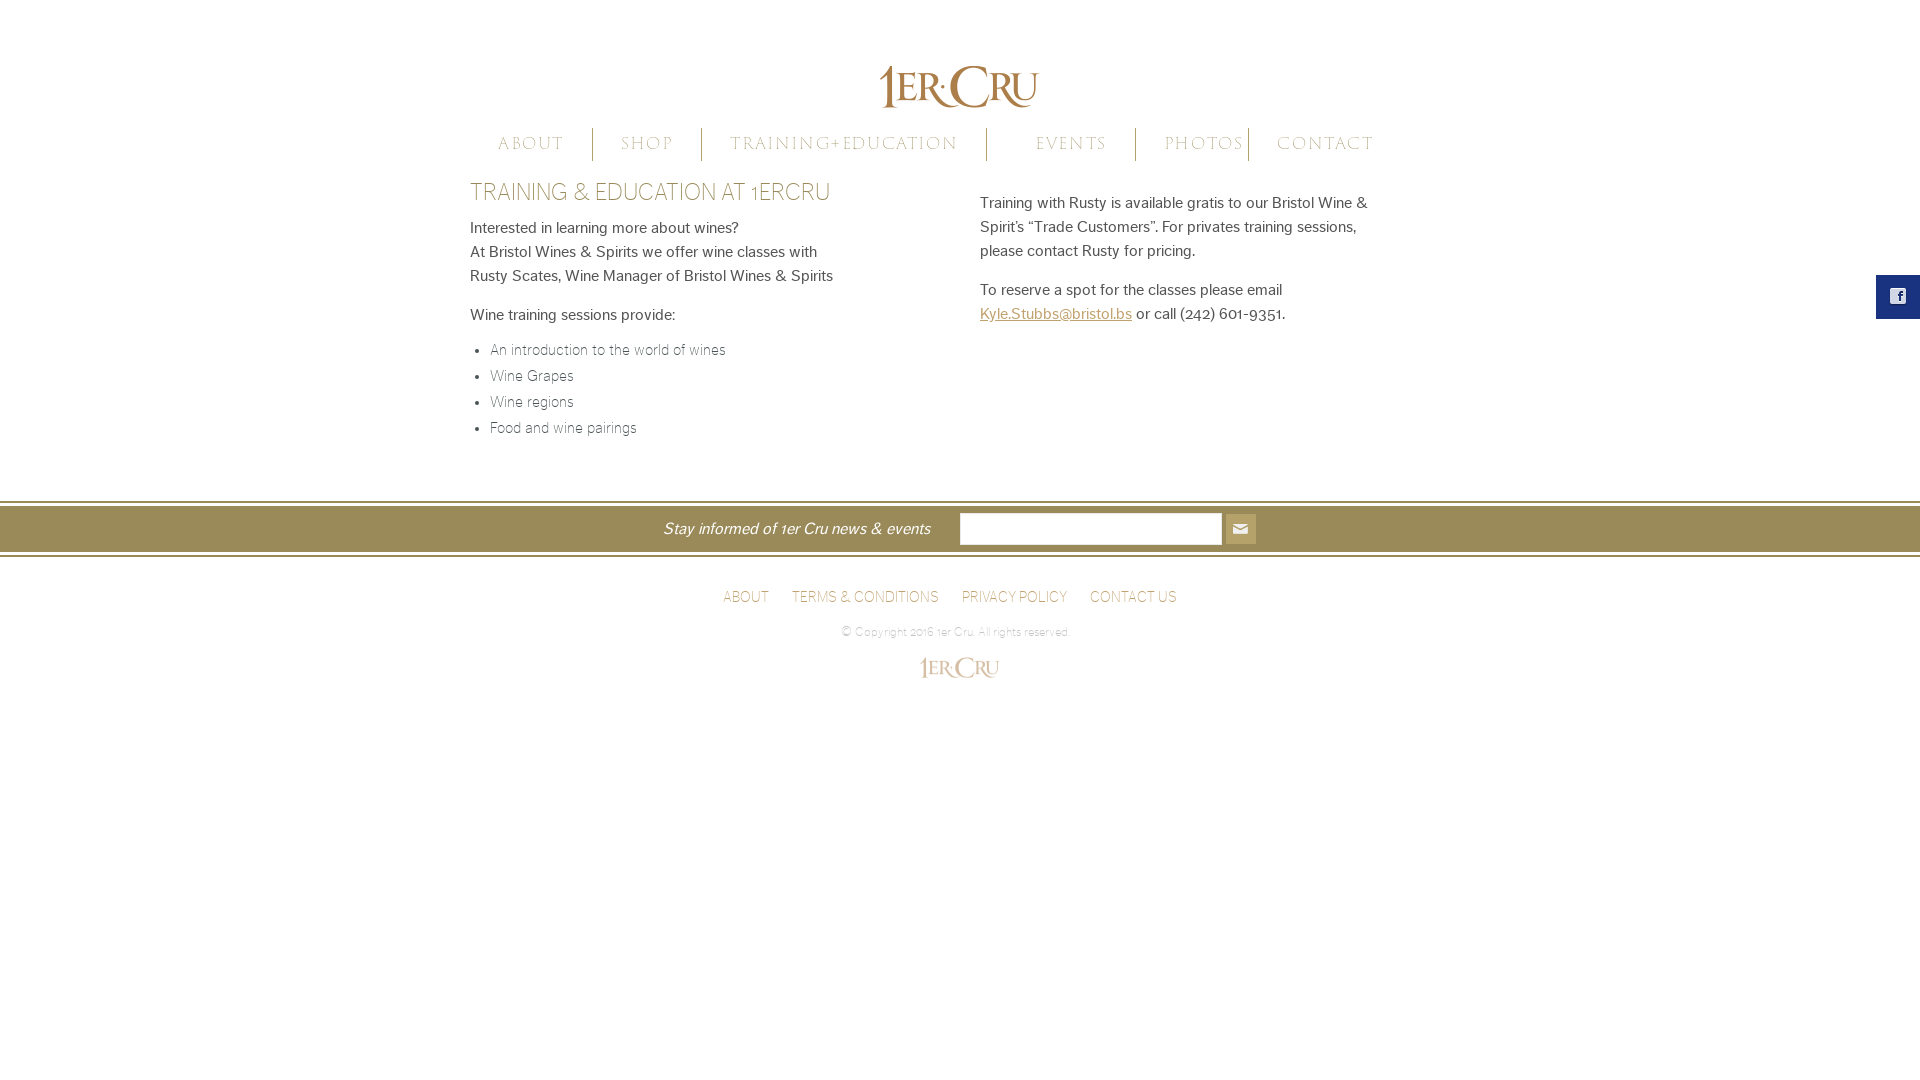 This screenshot has width=1920, height=1080. Describe the element at coordinates (1325, 144) in the screenshot. I see `CONTACT` at that location.